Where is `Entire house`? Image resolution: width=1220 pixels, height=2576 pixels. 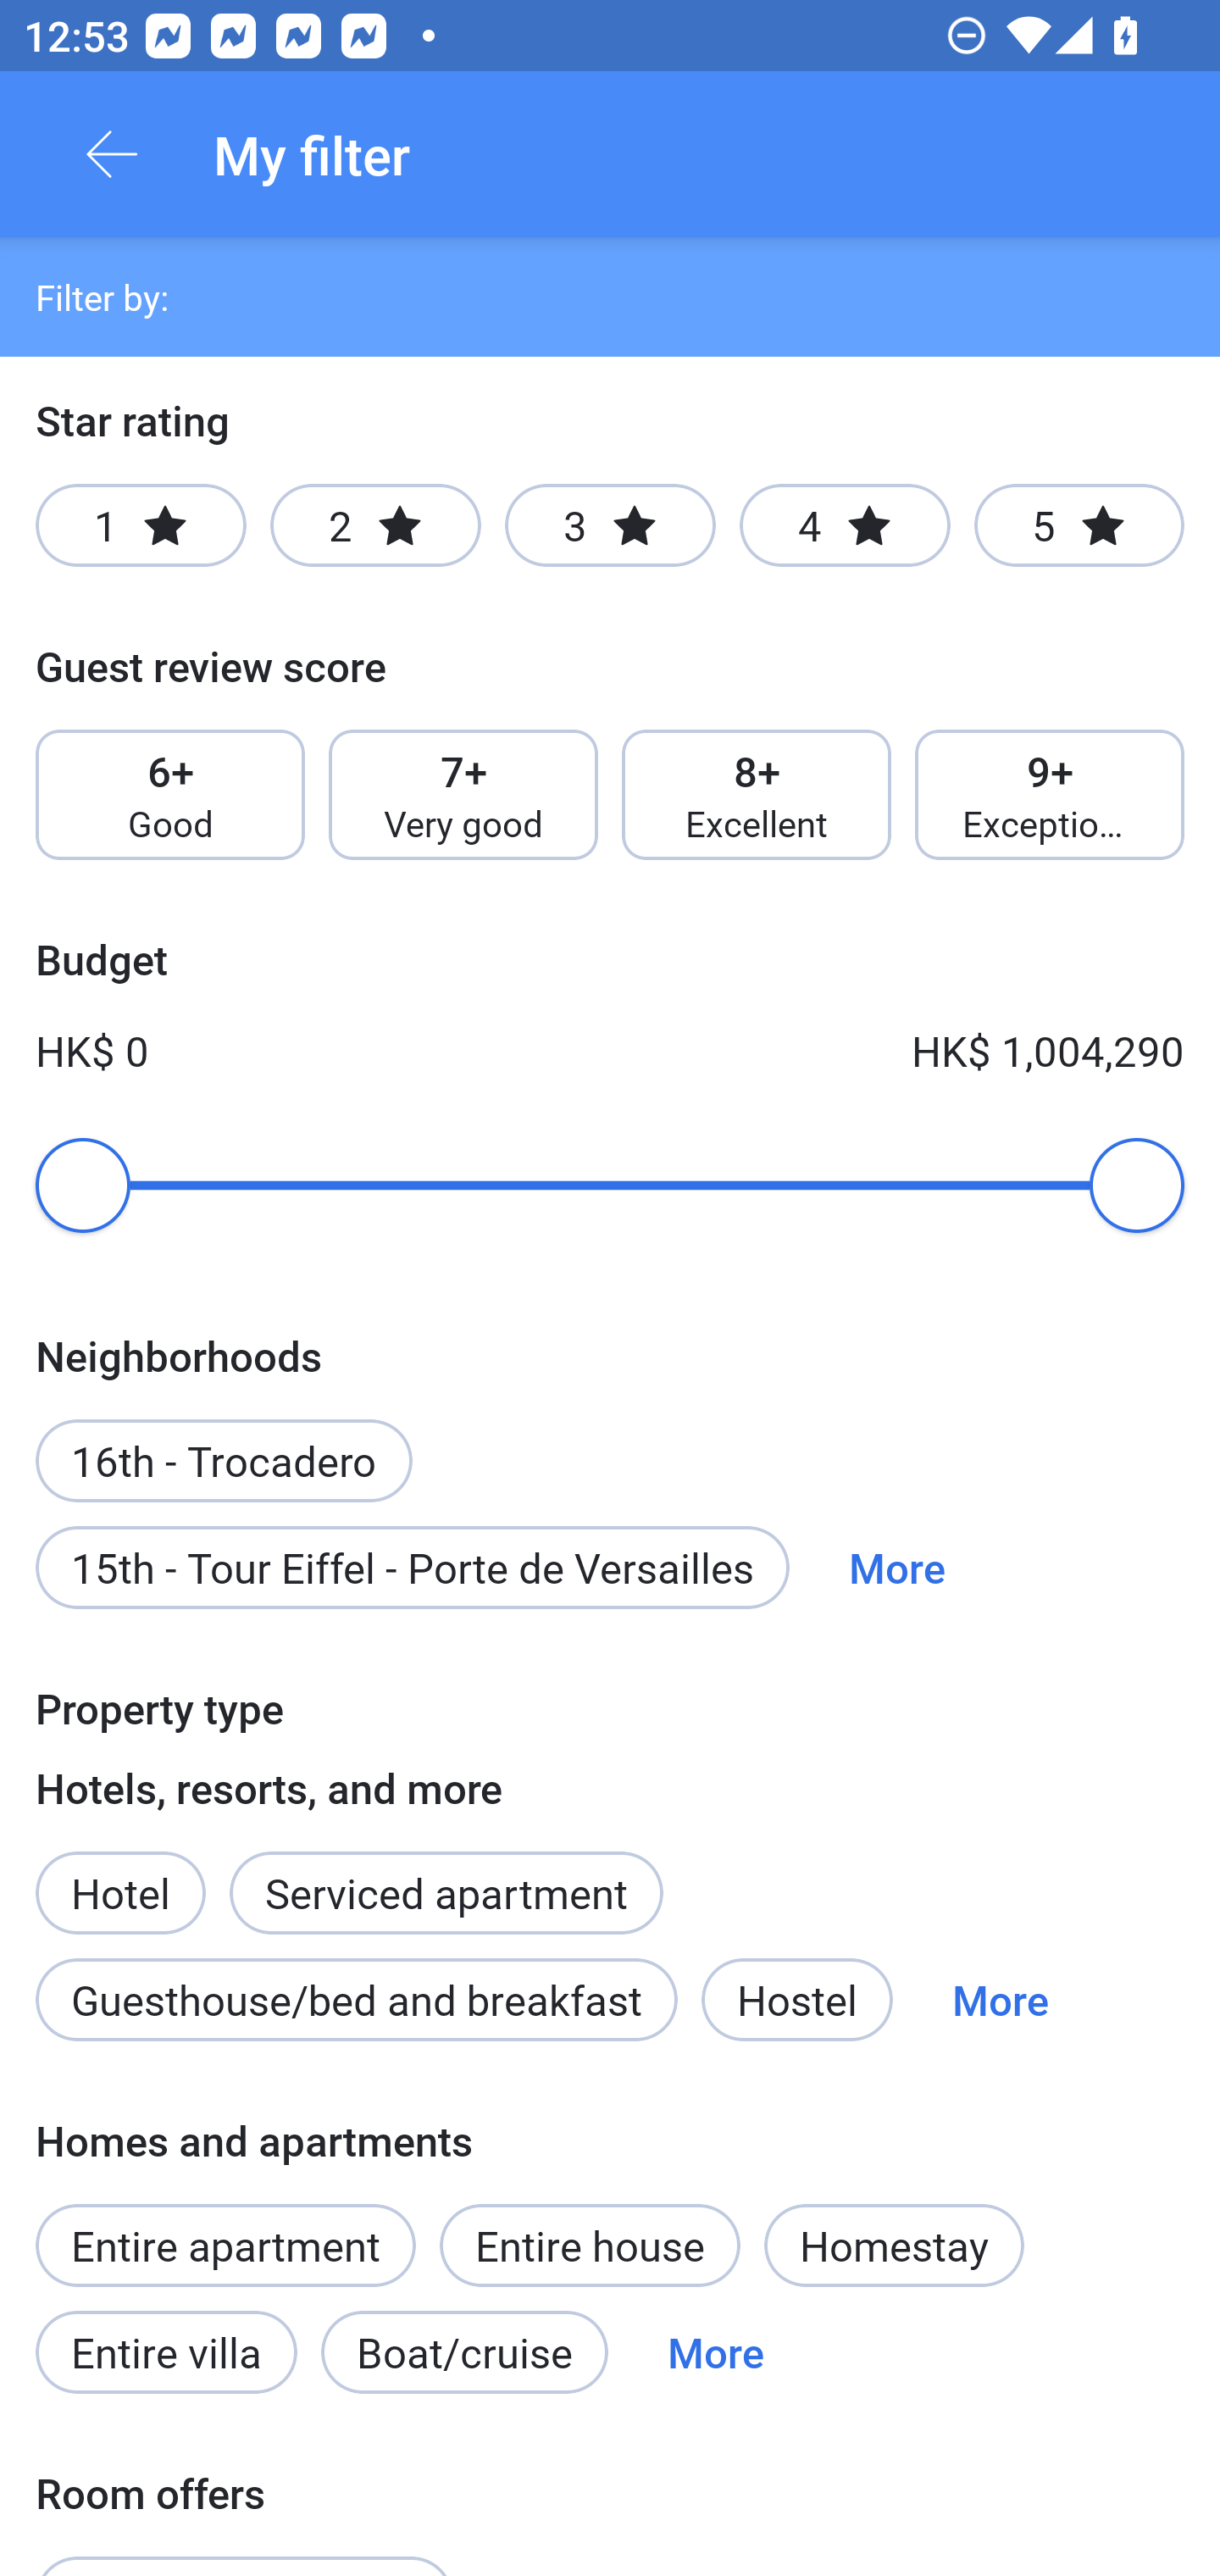 Entire house is located at coordinates (590, 2244).